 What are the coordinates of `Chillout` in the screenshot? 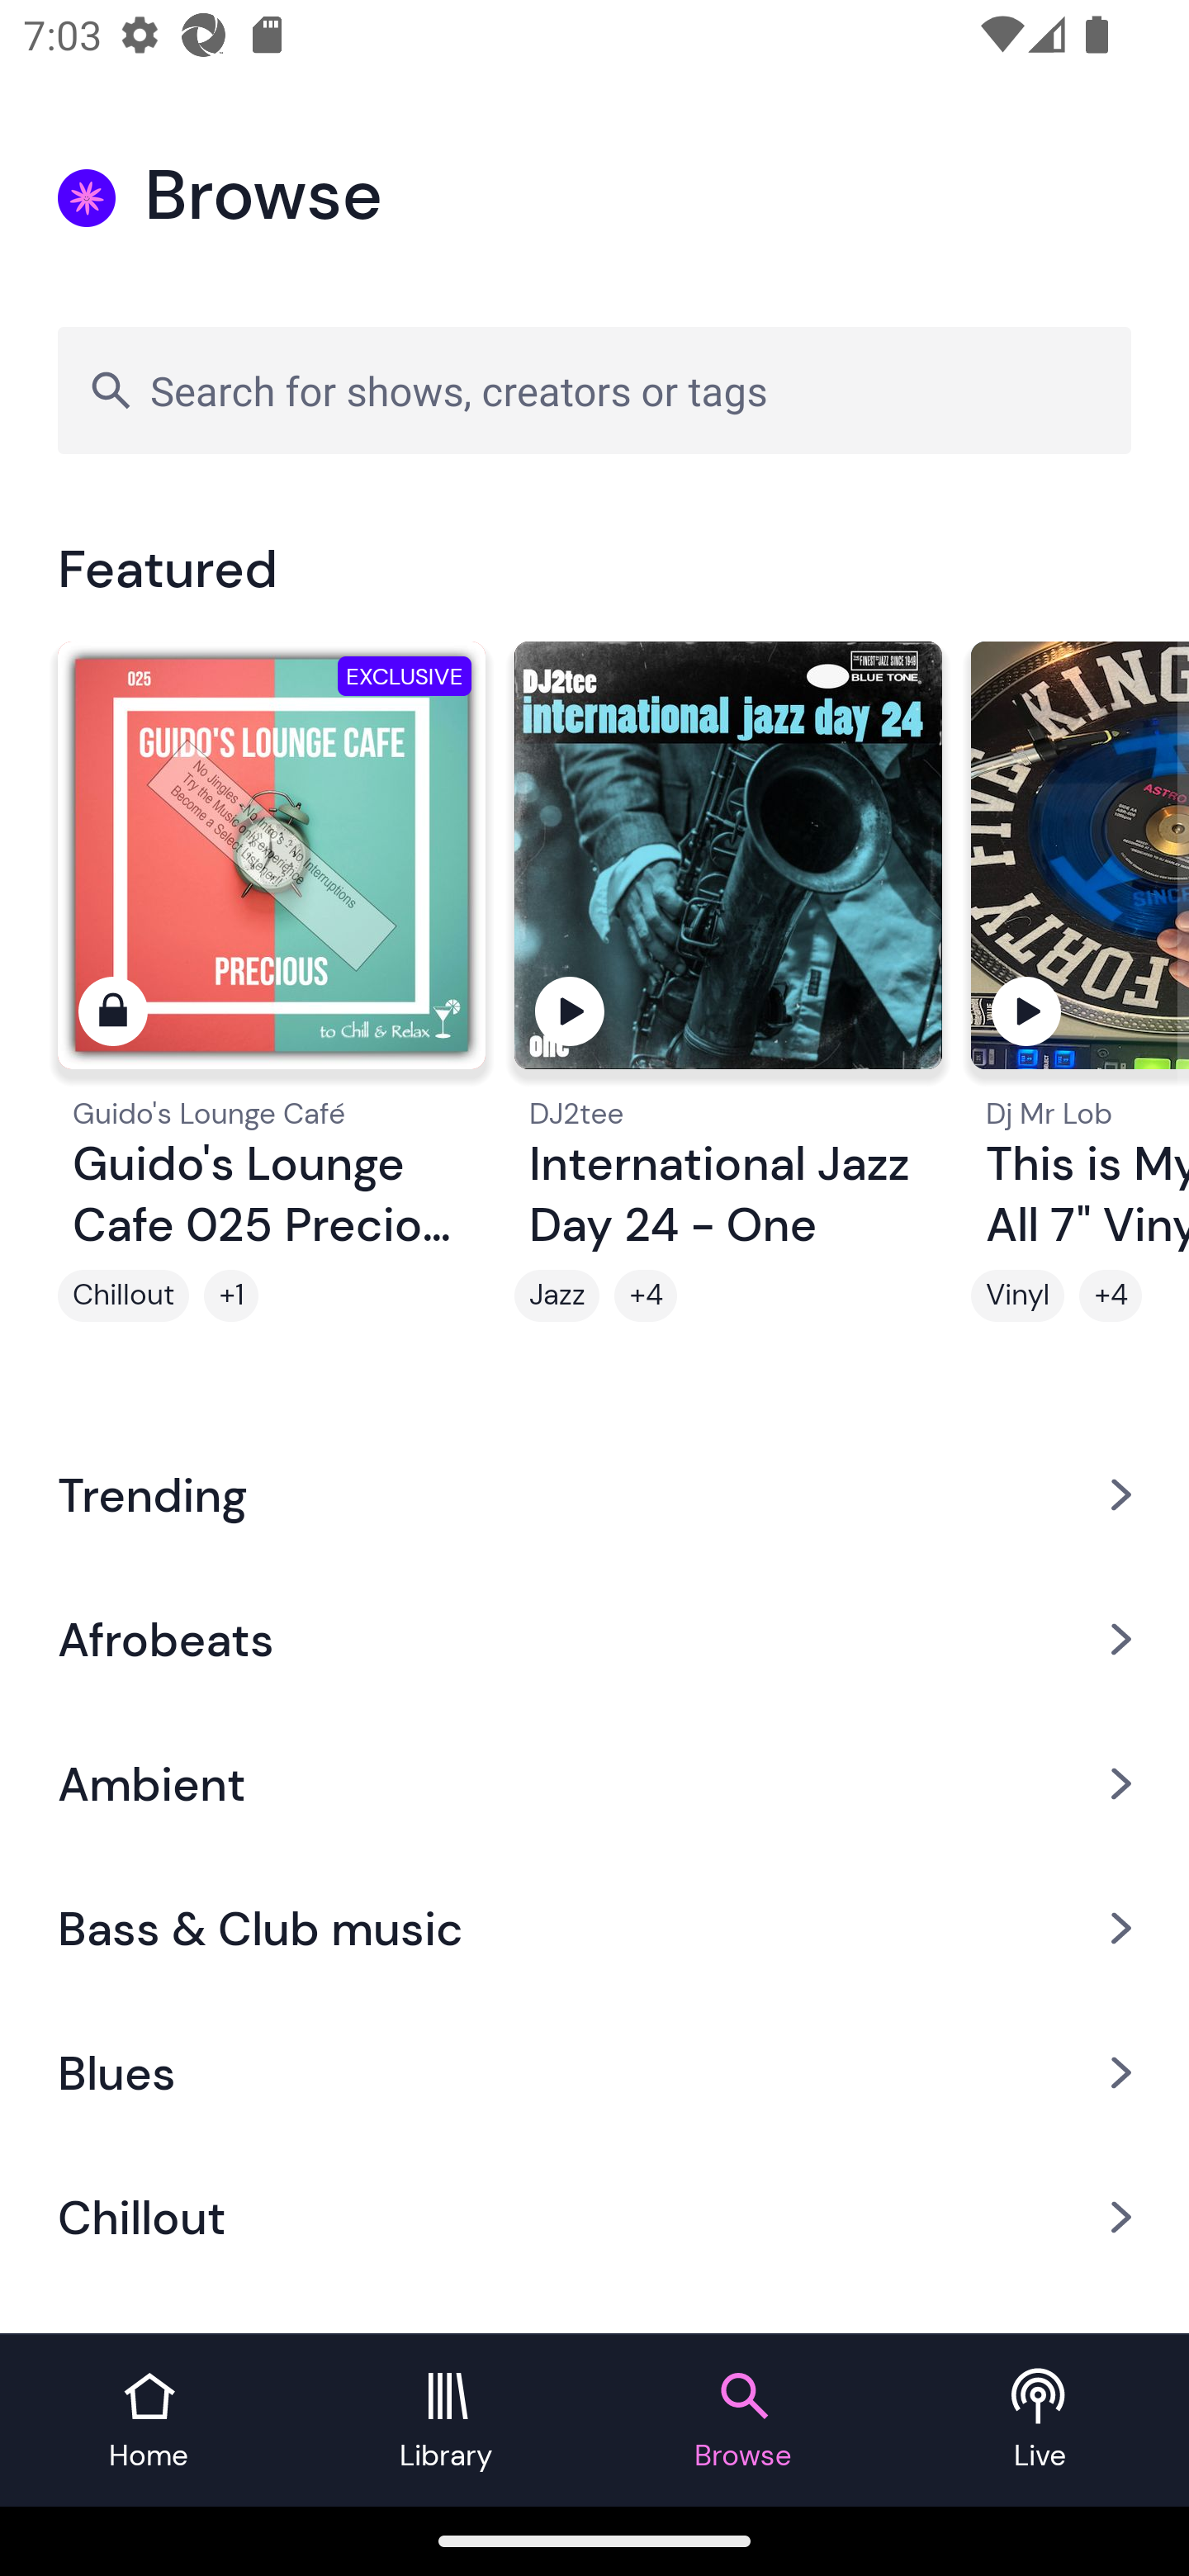 It's located at (123, 1295).